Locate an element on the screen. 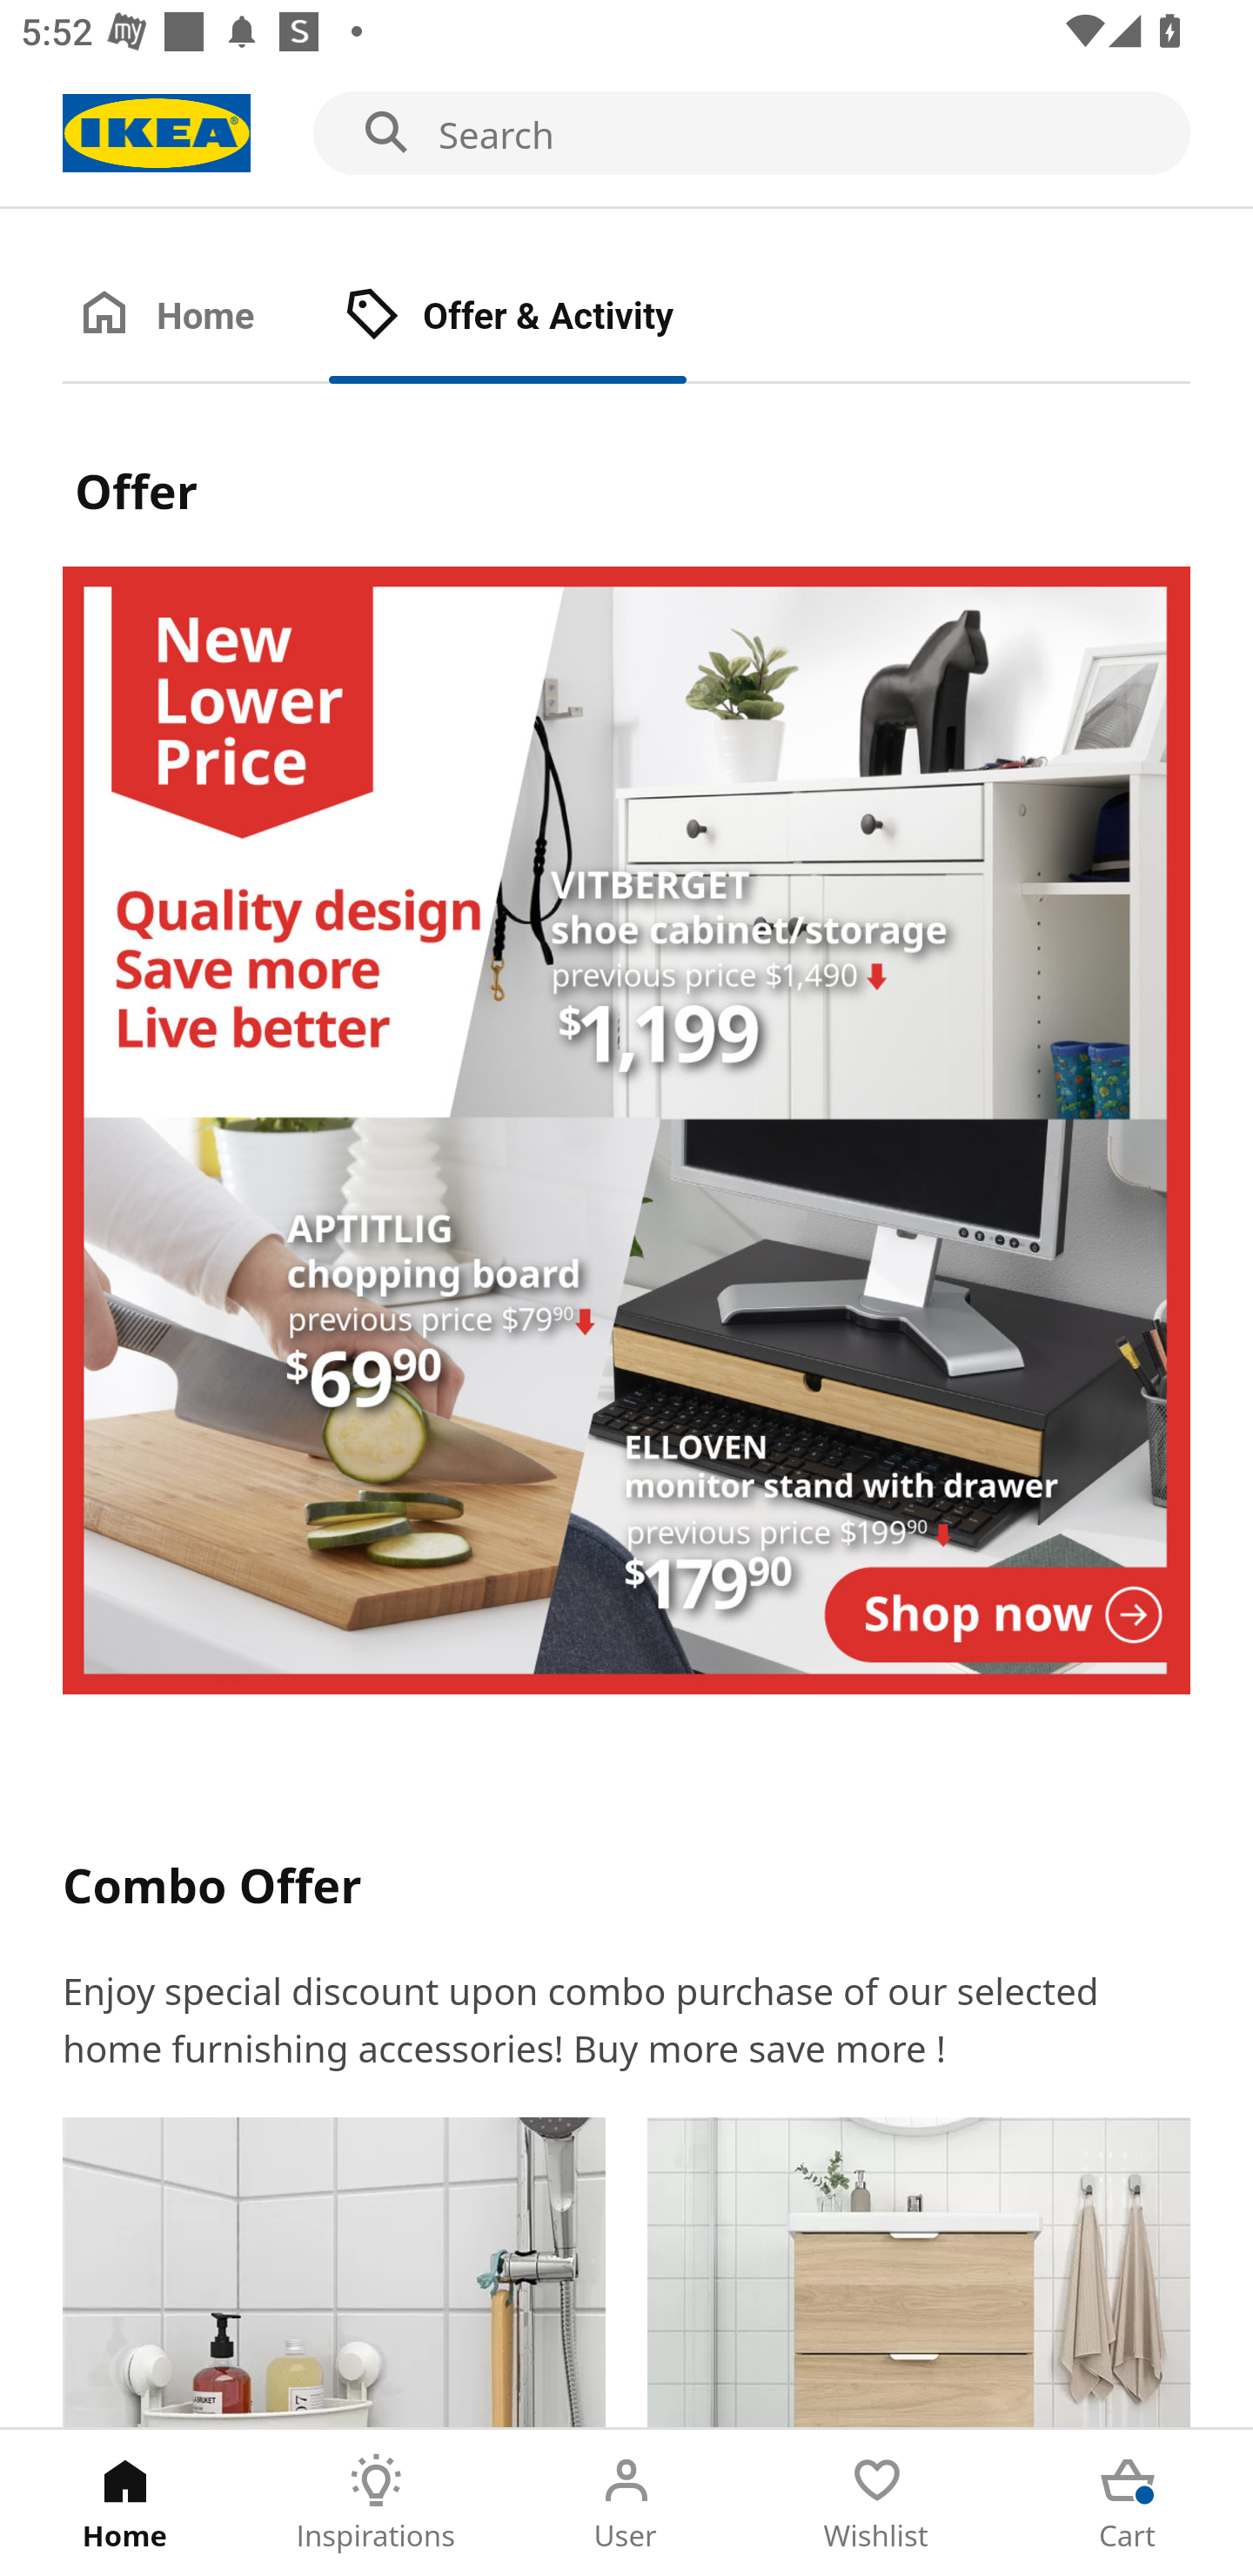  Home
Tab 1 of 2 is located at coordinates (195, 317).